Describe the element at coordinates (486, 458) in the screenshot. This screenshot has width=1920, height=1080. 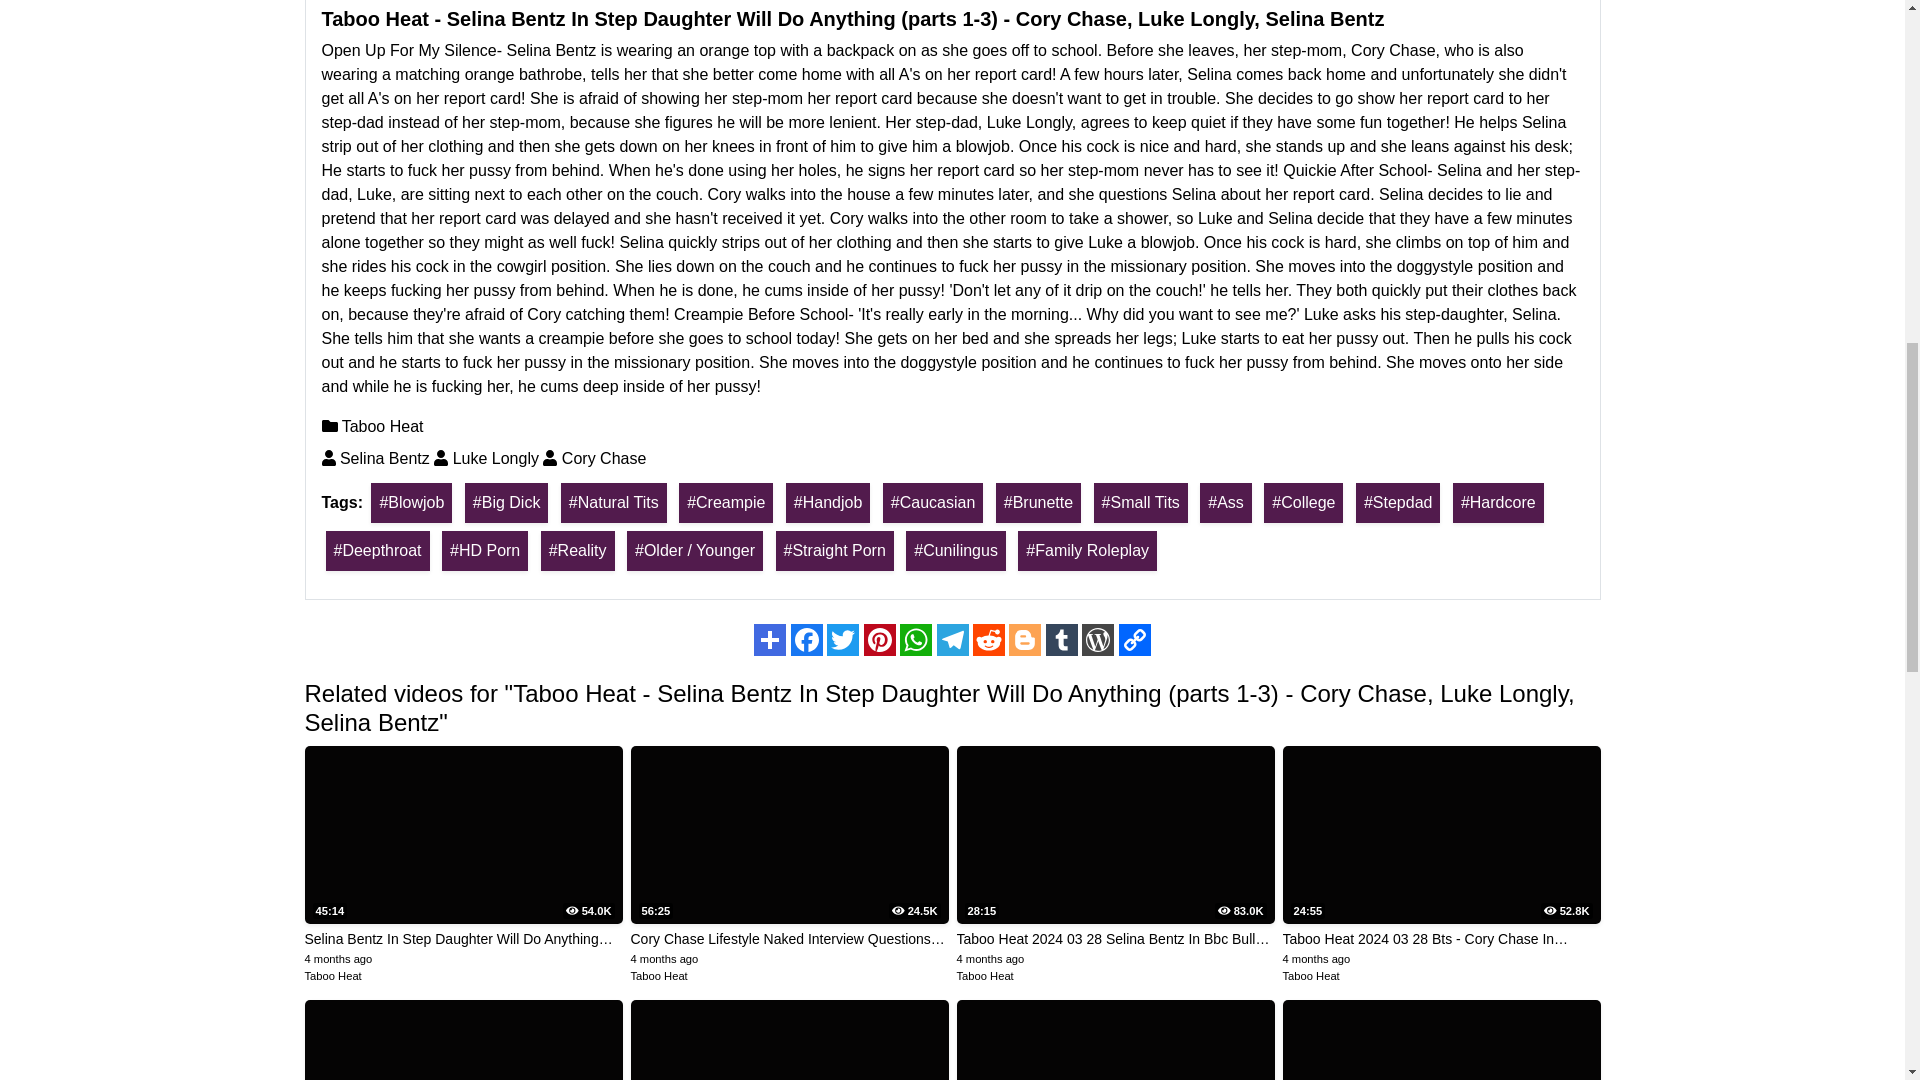
I see `Luke Longly` at that location.